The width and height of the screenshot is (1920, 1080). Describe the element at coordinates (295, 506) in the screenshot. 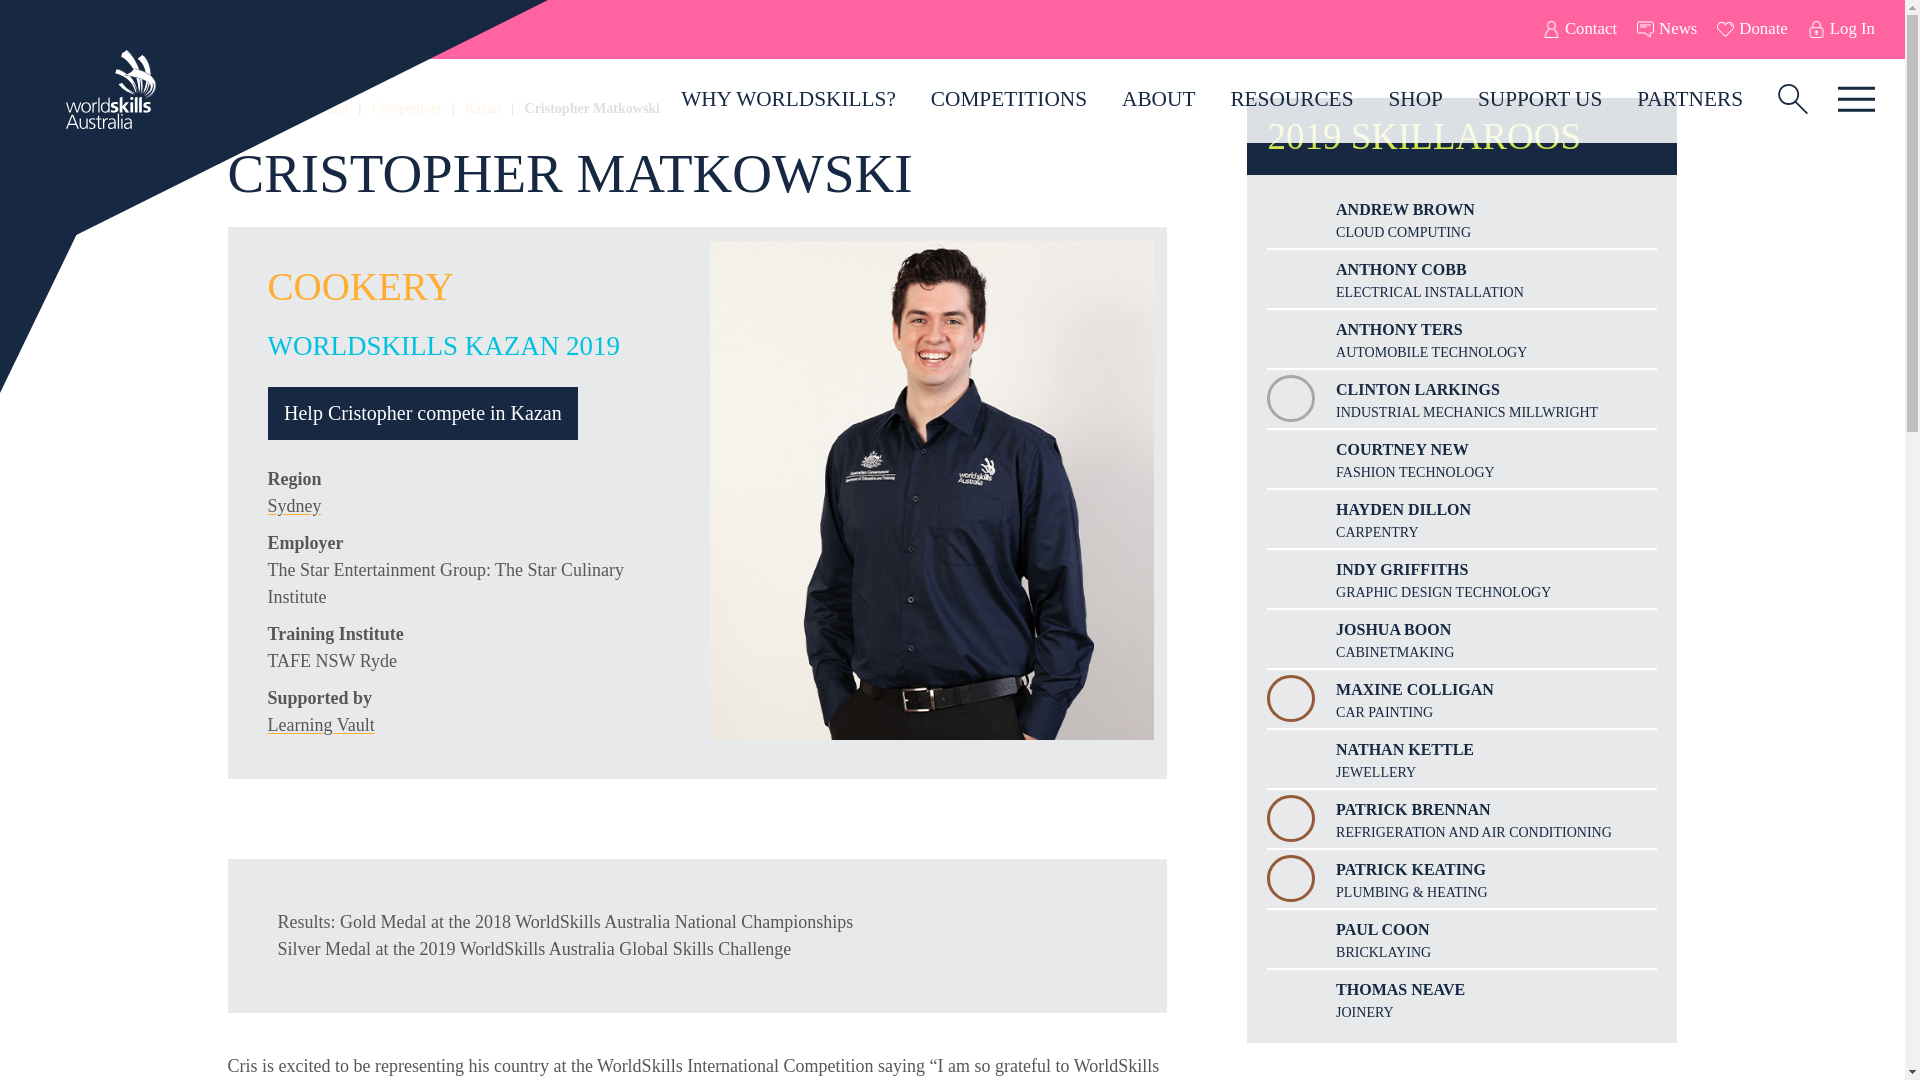

I see `Sydney` at that location.